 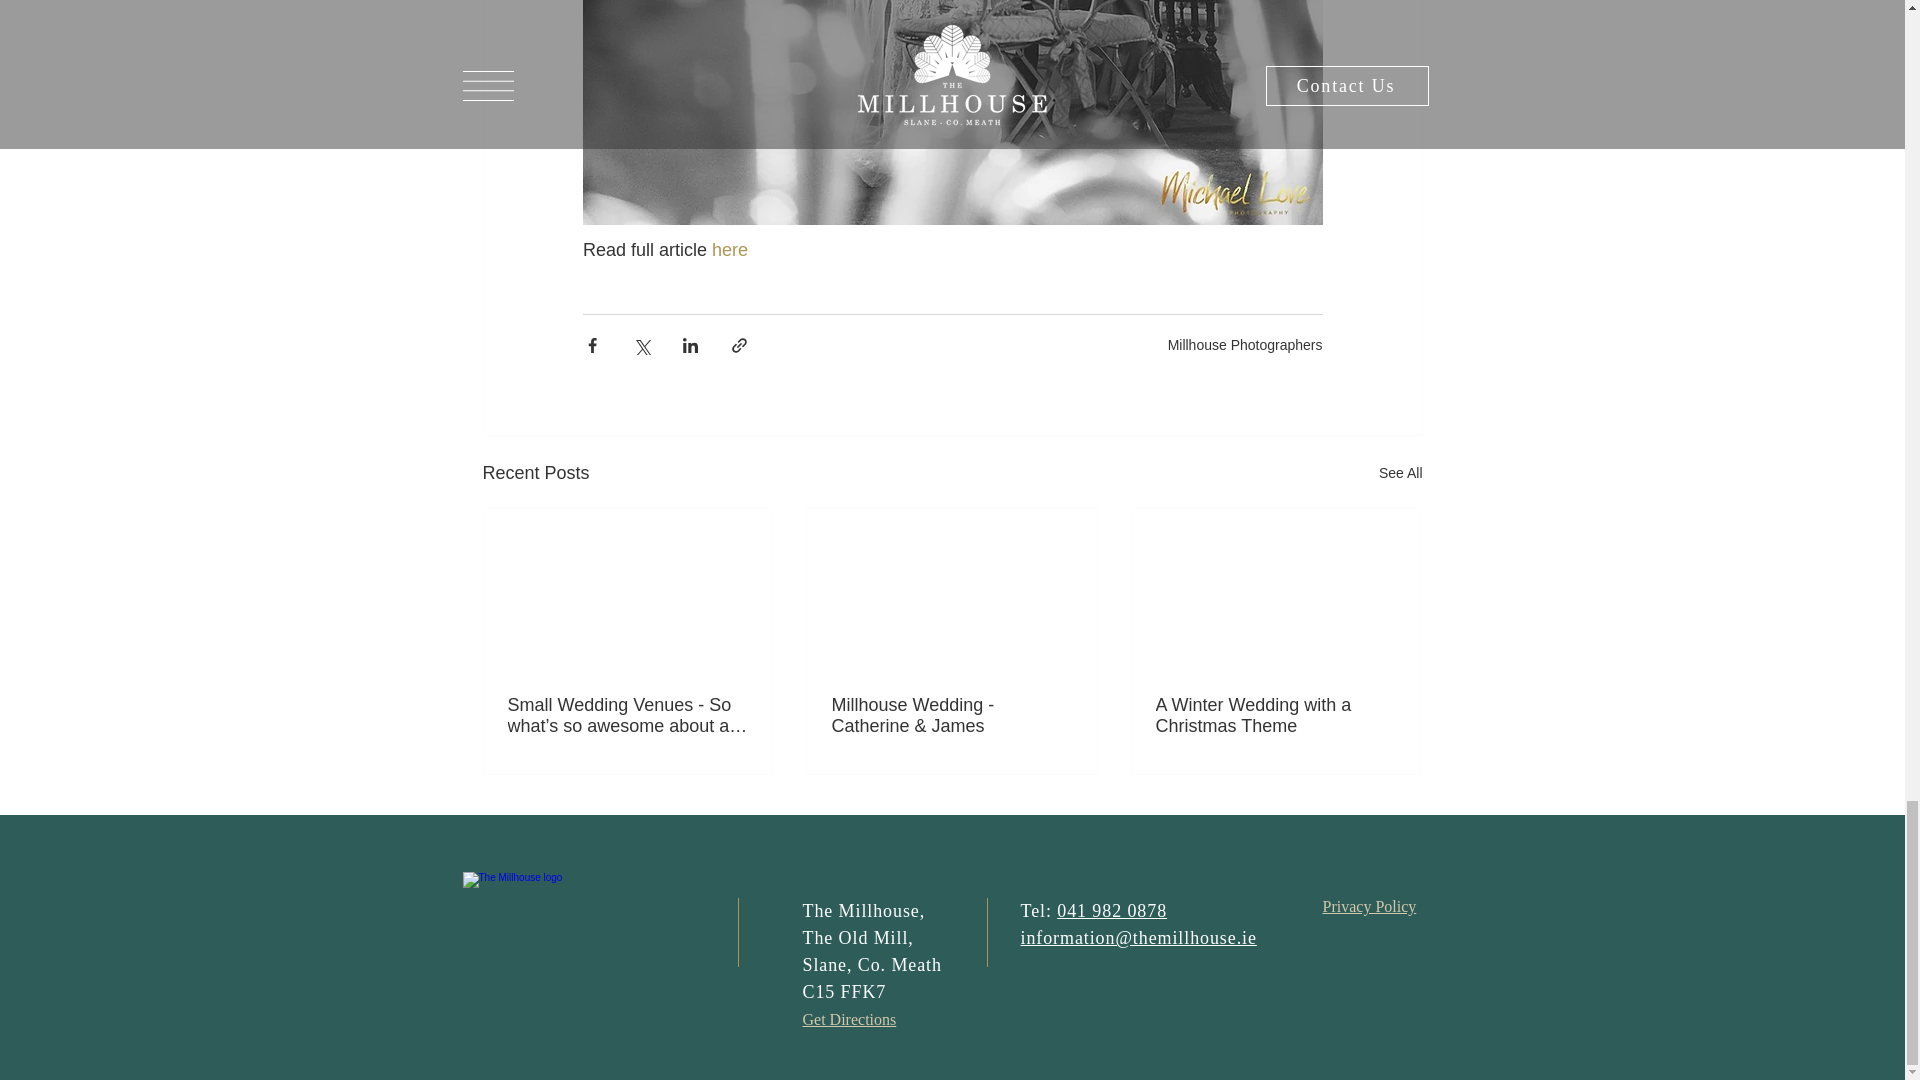 I want to click on See All, so click(x=1400, y=474).